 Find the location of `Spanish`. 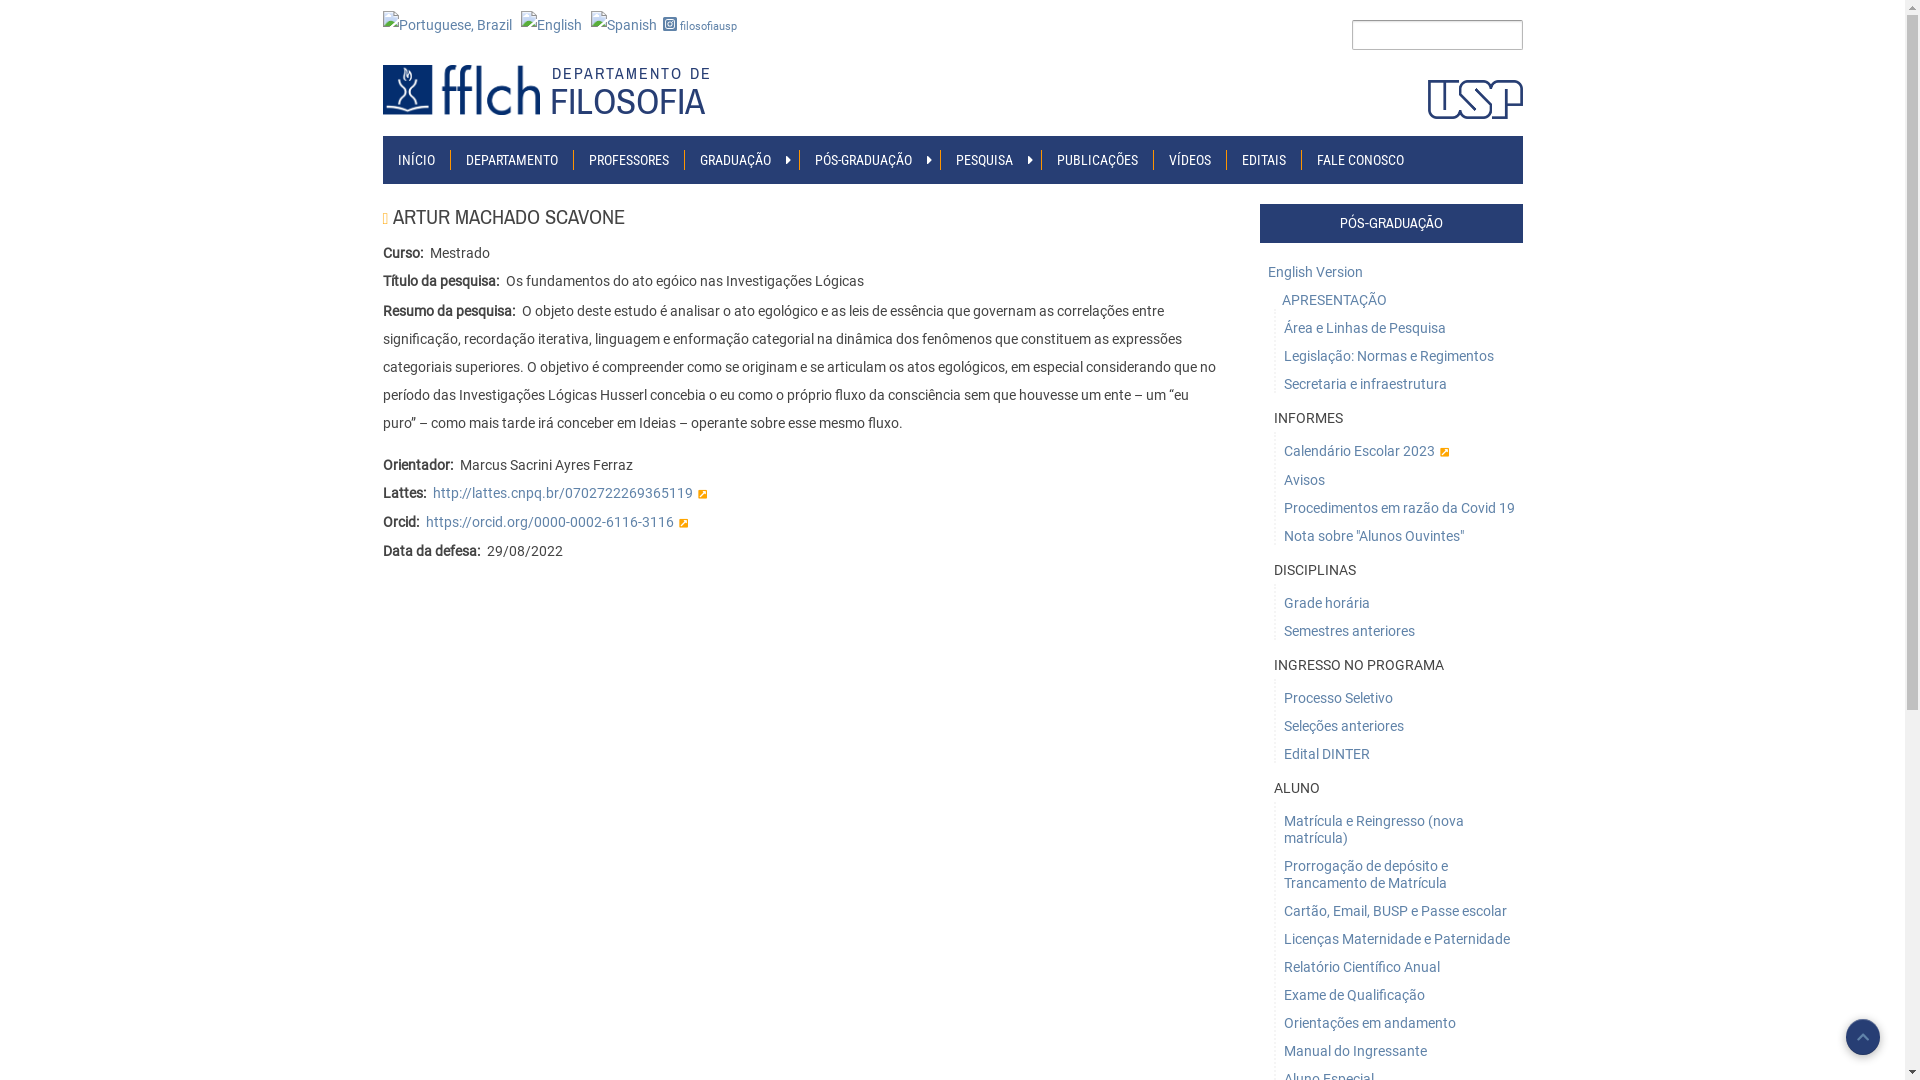

Spanish is located at coordinates (623, 24).